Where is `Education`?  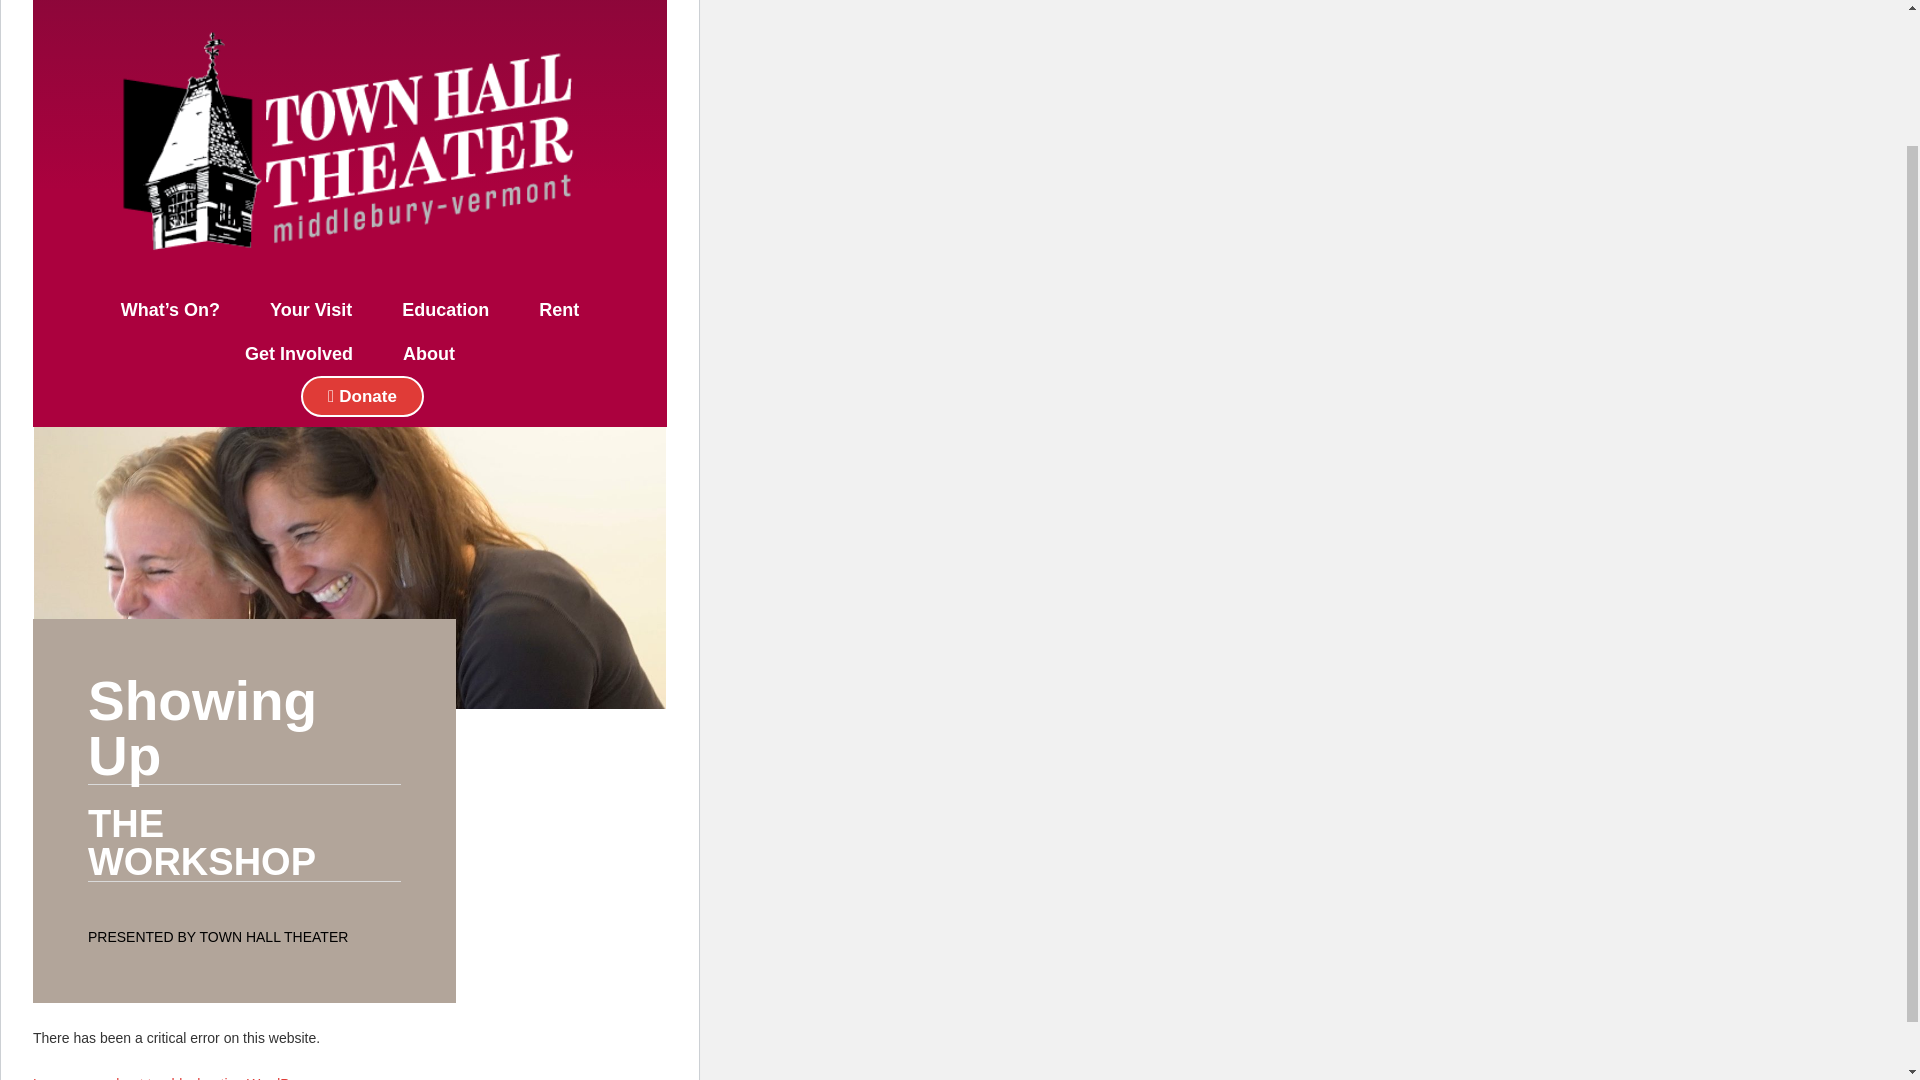
Education is located at coordinates (445, 310).